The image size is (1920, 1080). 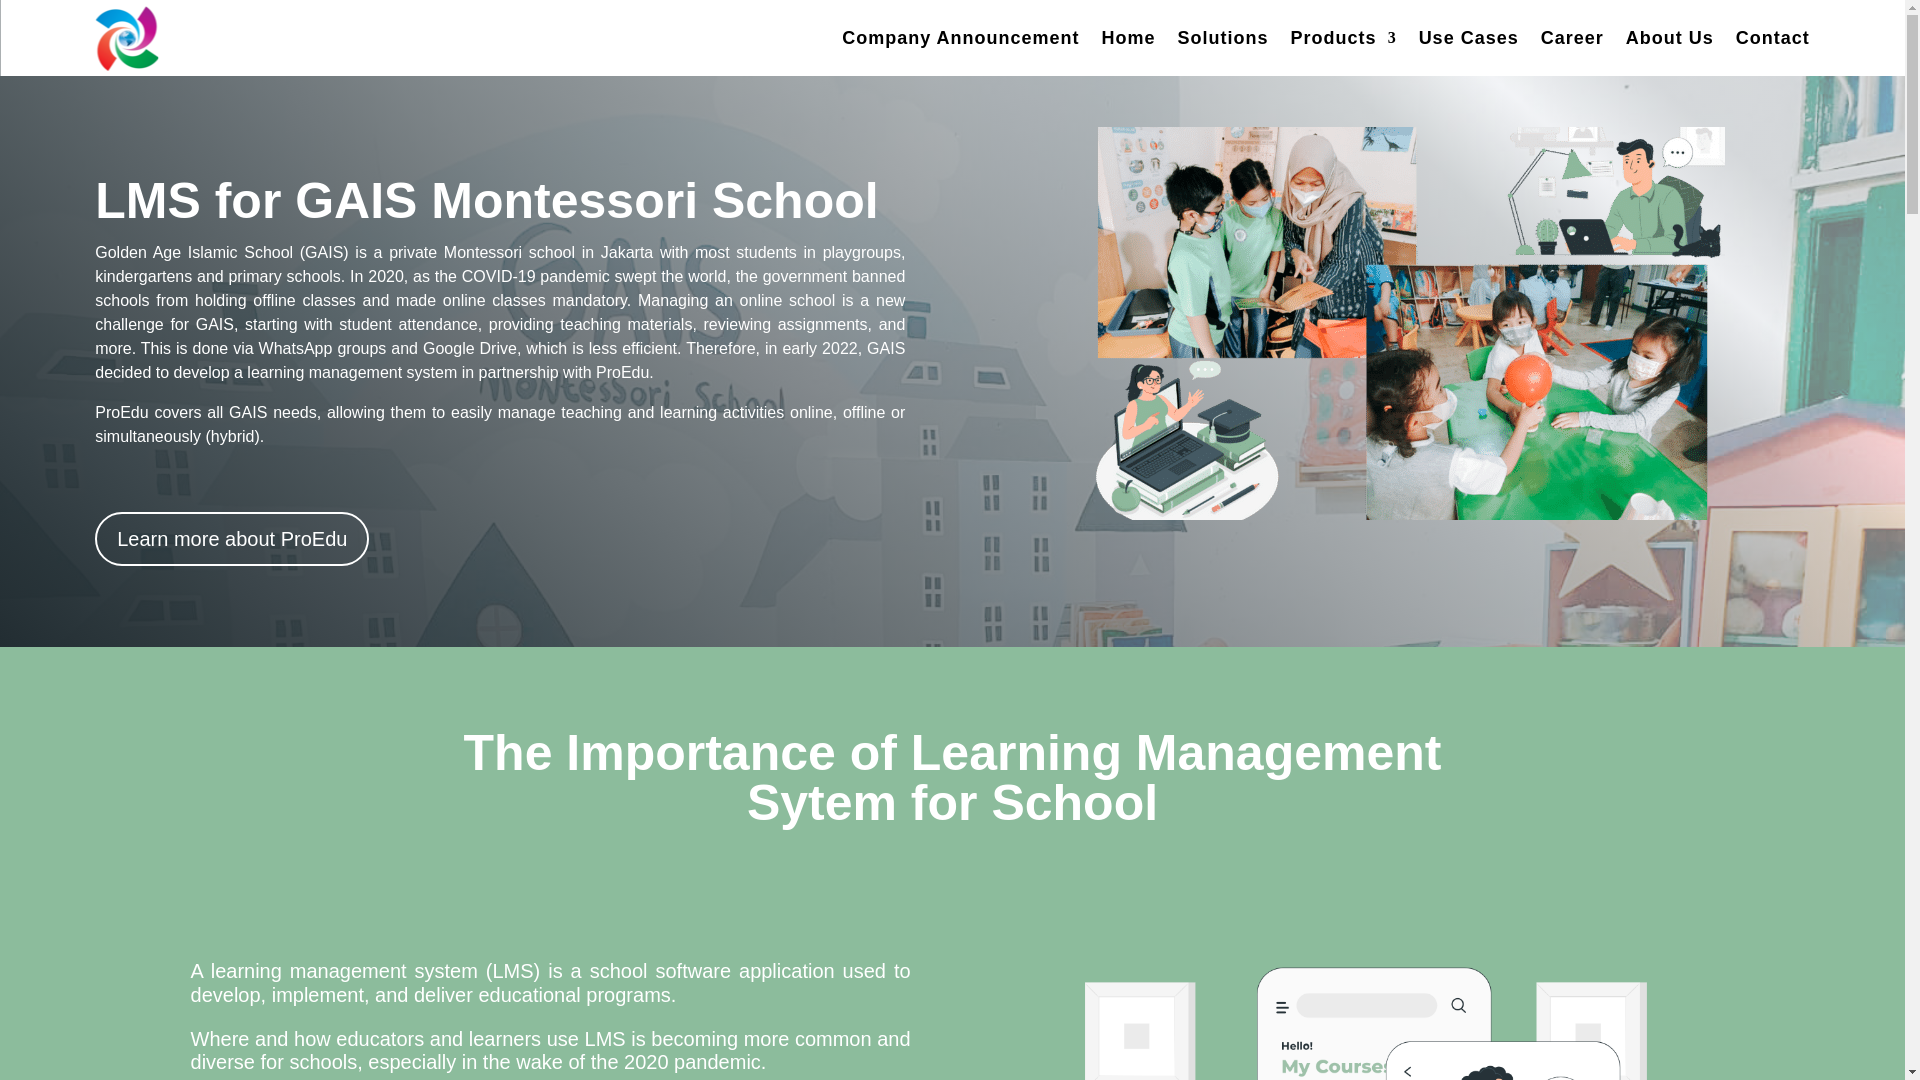 I want to click on Contact, so click(x=1772, y=38).